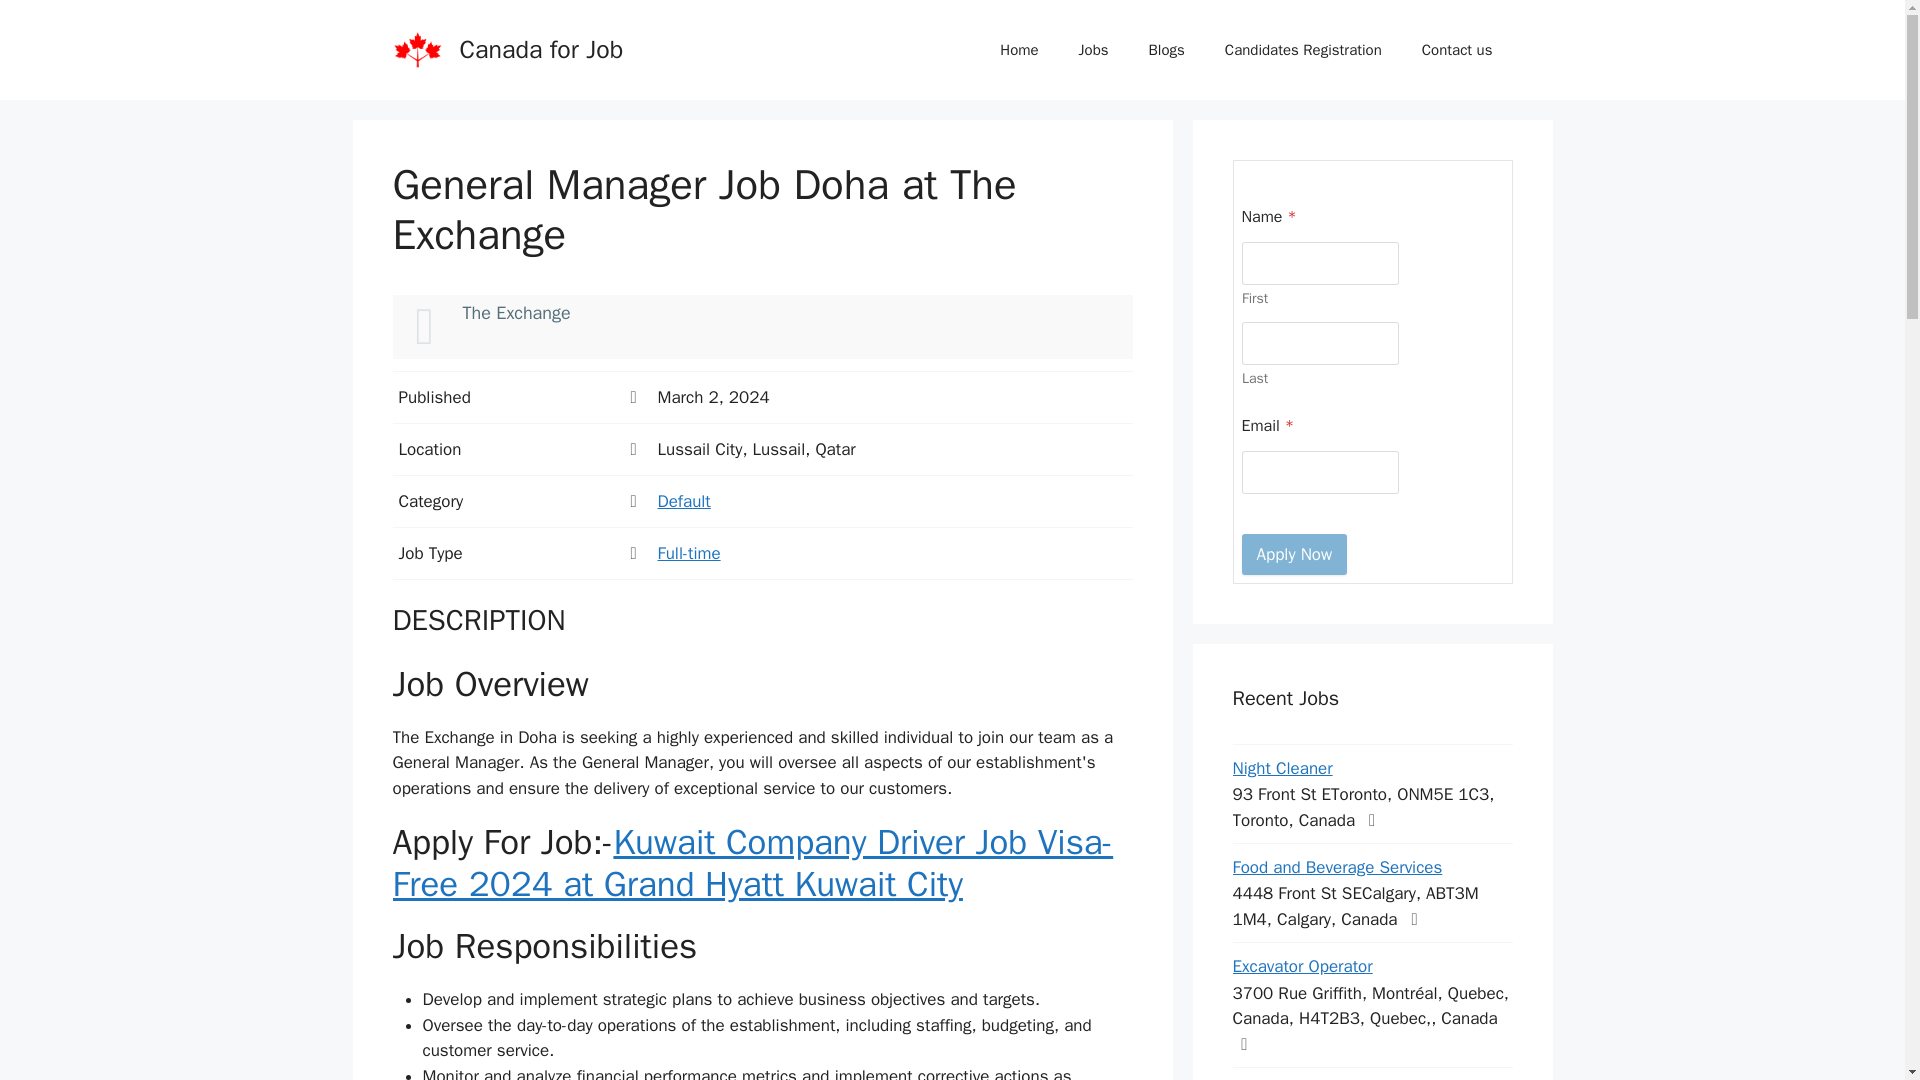  Describe the element at coordinates (684, 501) in the screenshot. I see `Default` at that location.